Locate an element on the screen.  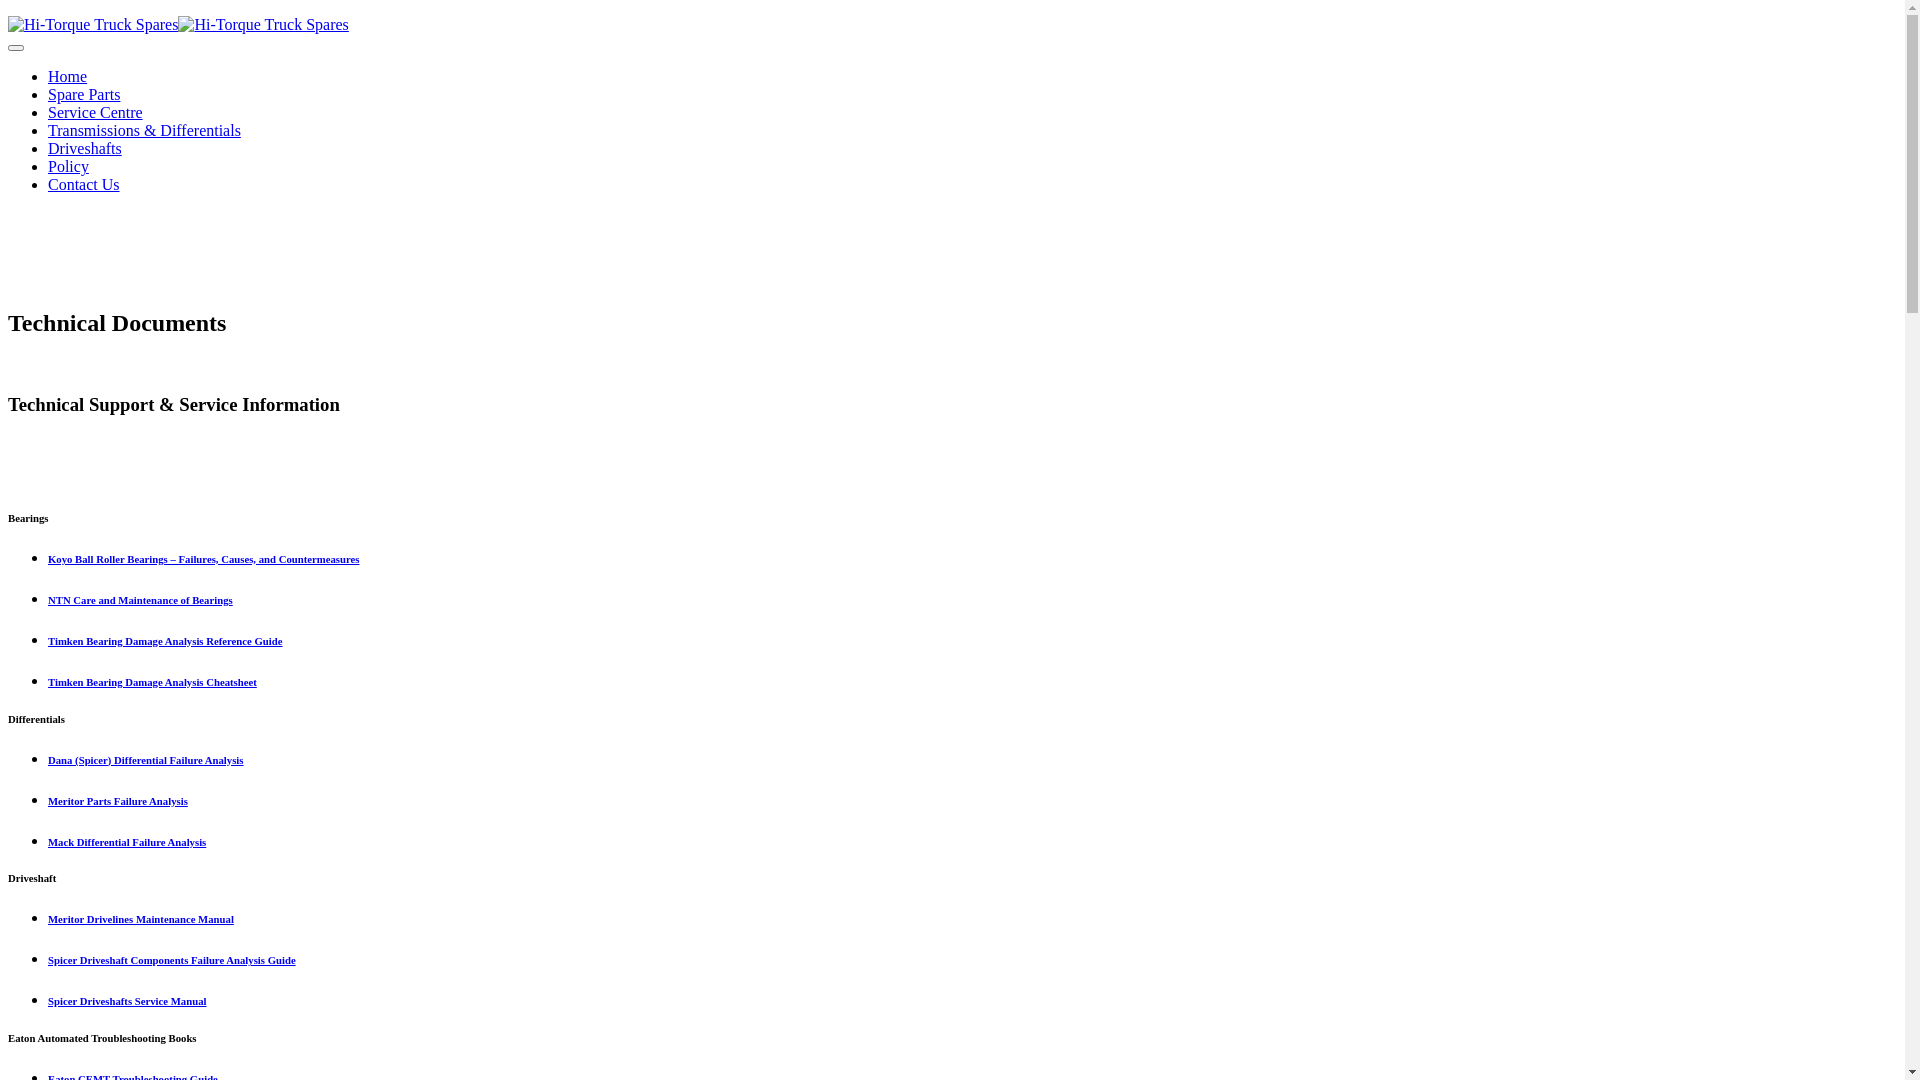
Home is located at coordinates (68, 76).